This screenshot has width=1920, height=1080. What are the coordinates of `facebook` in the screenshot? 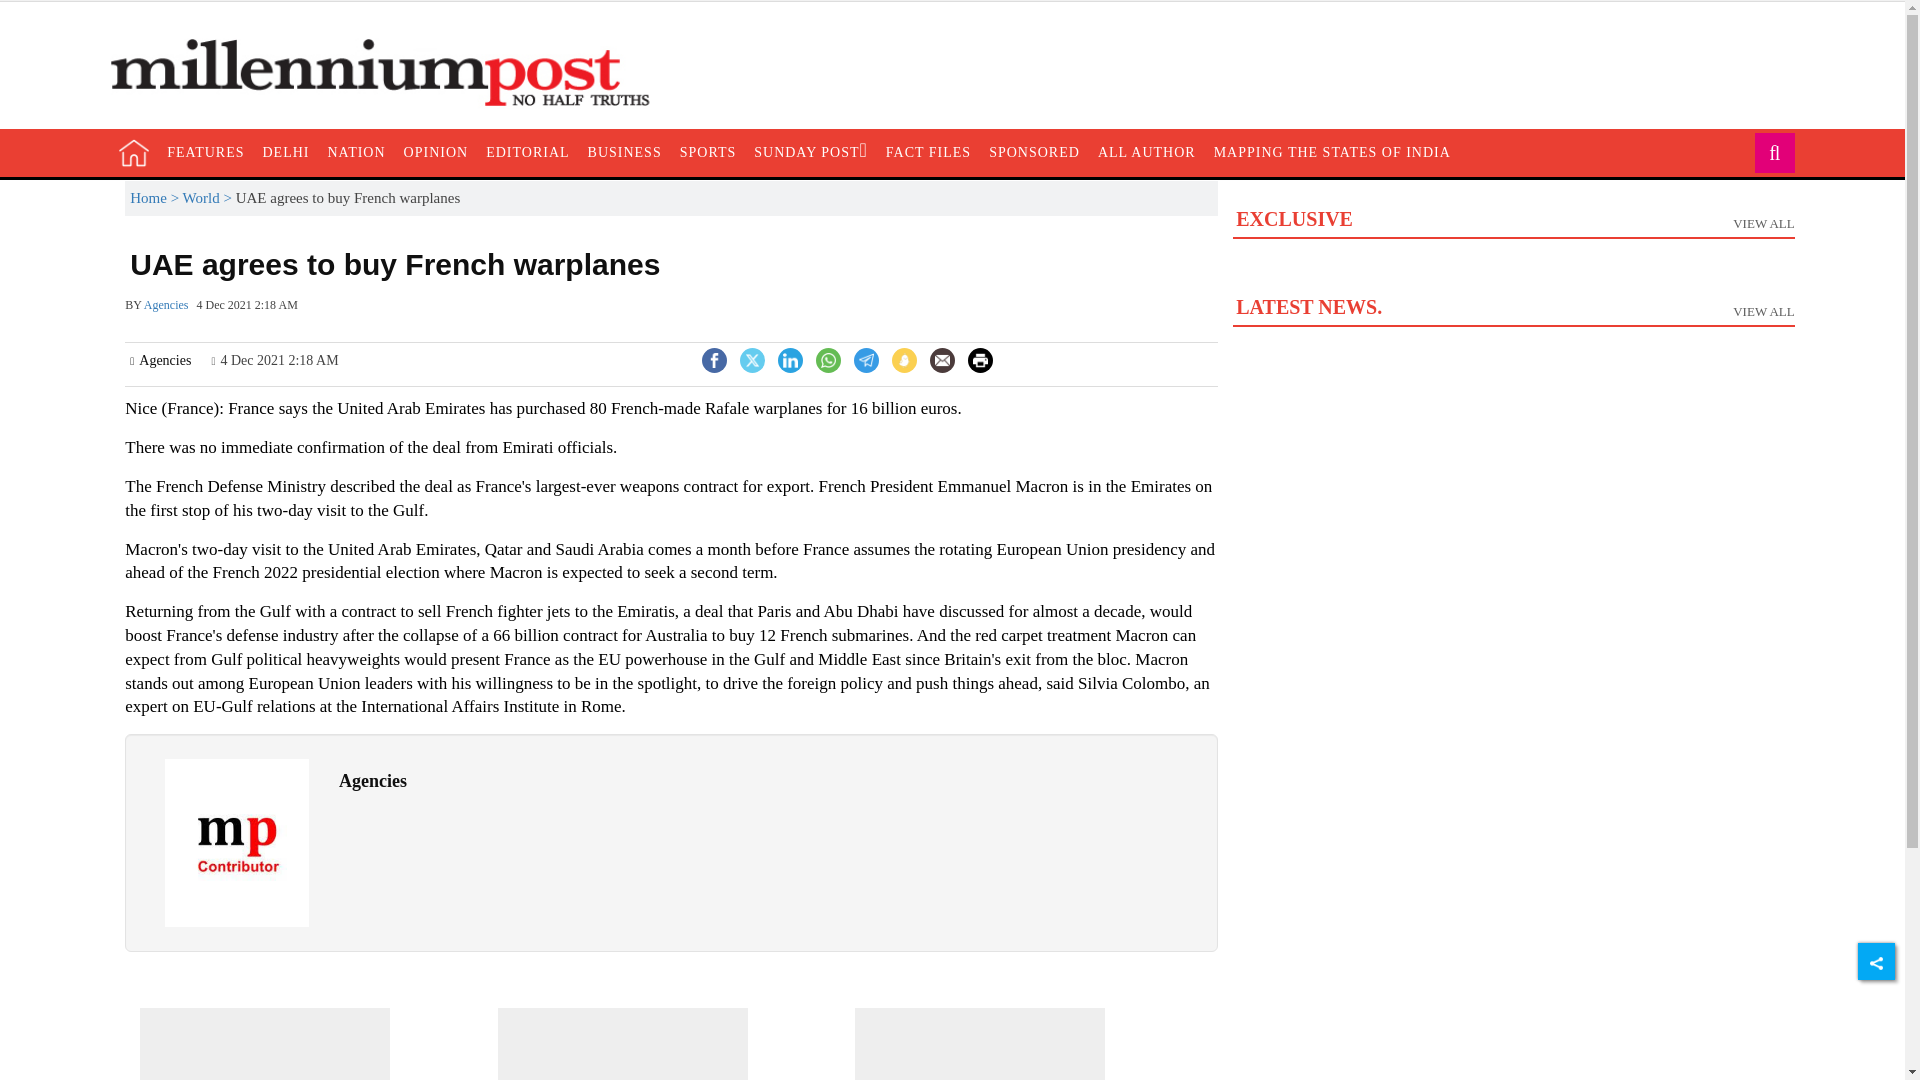 It's located at (714, 360).